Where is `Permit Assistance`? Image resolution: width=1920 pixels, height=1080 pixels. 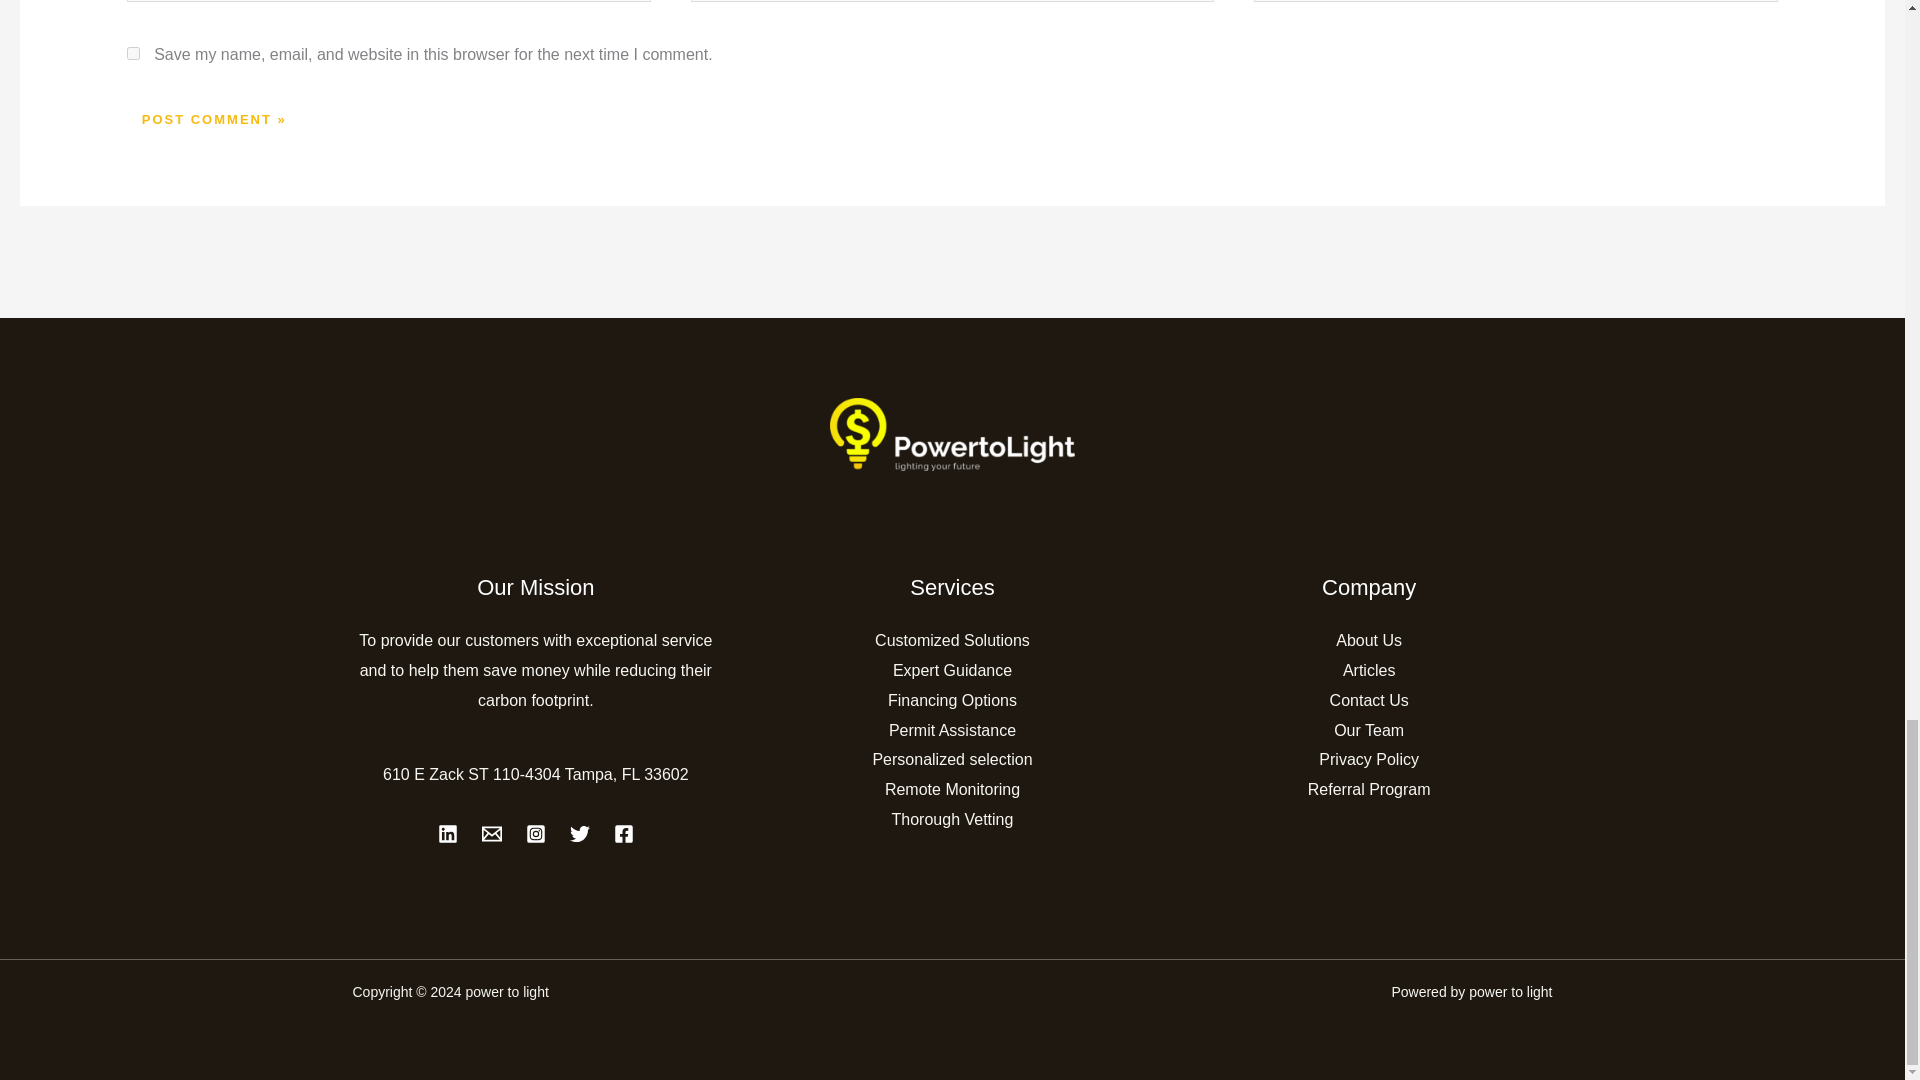 Permit Assistance is located at coordinates (952, 730).